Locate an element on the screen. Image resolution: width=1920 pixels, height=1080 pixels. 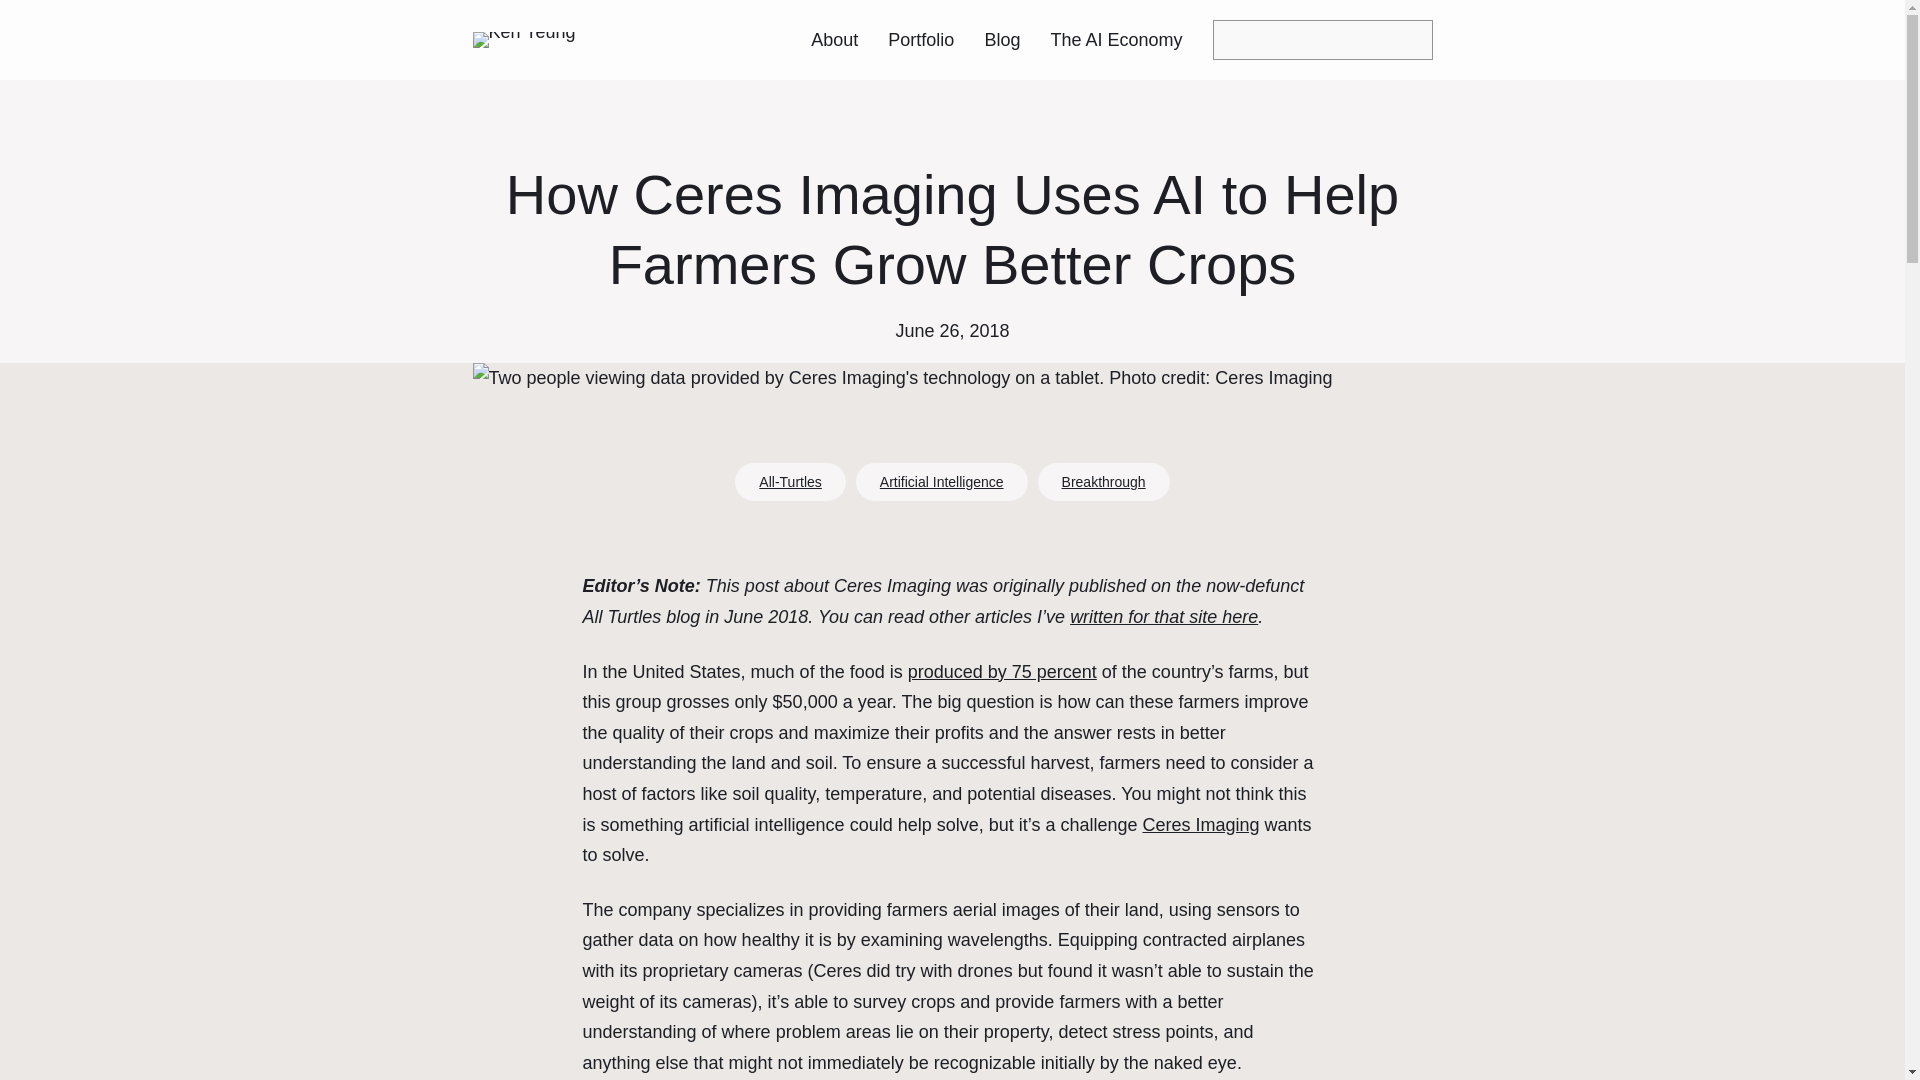
produced by 75 percent is located at coordinates (1002, 672).